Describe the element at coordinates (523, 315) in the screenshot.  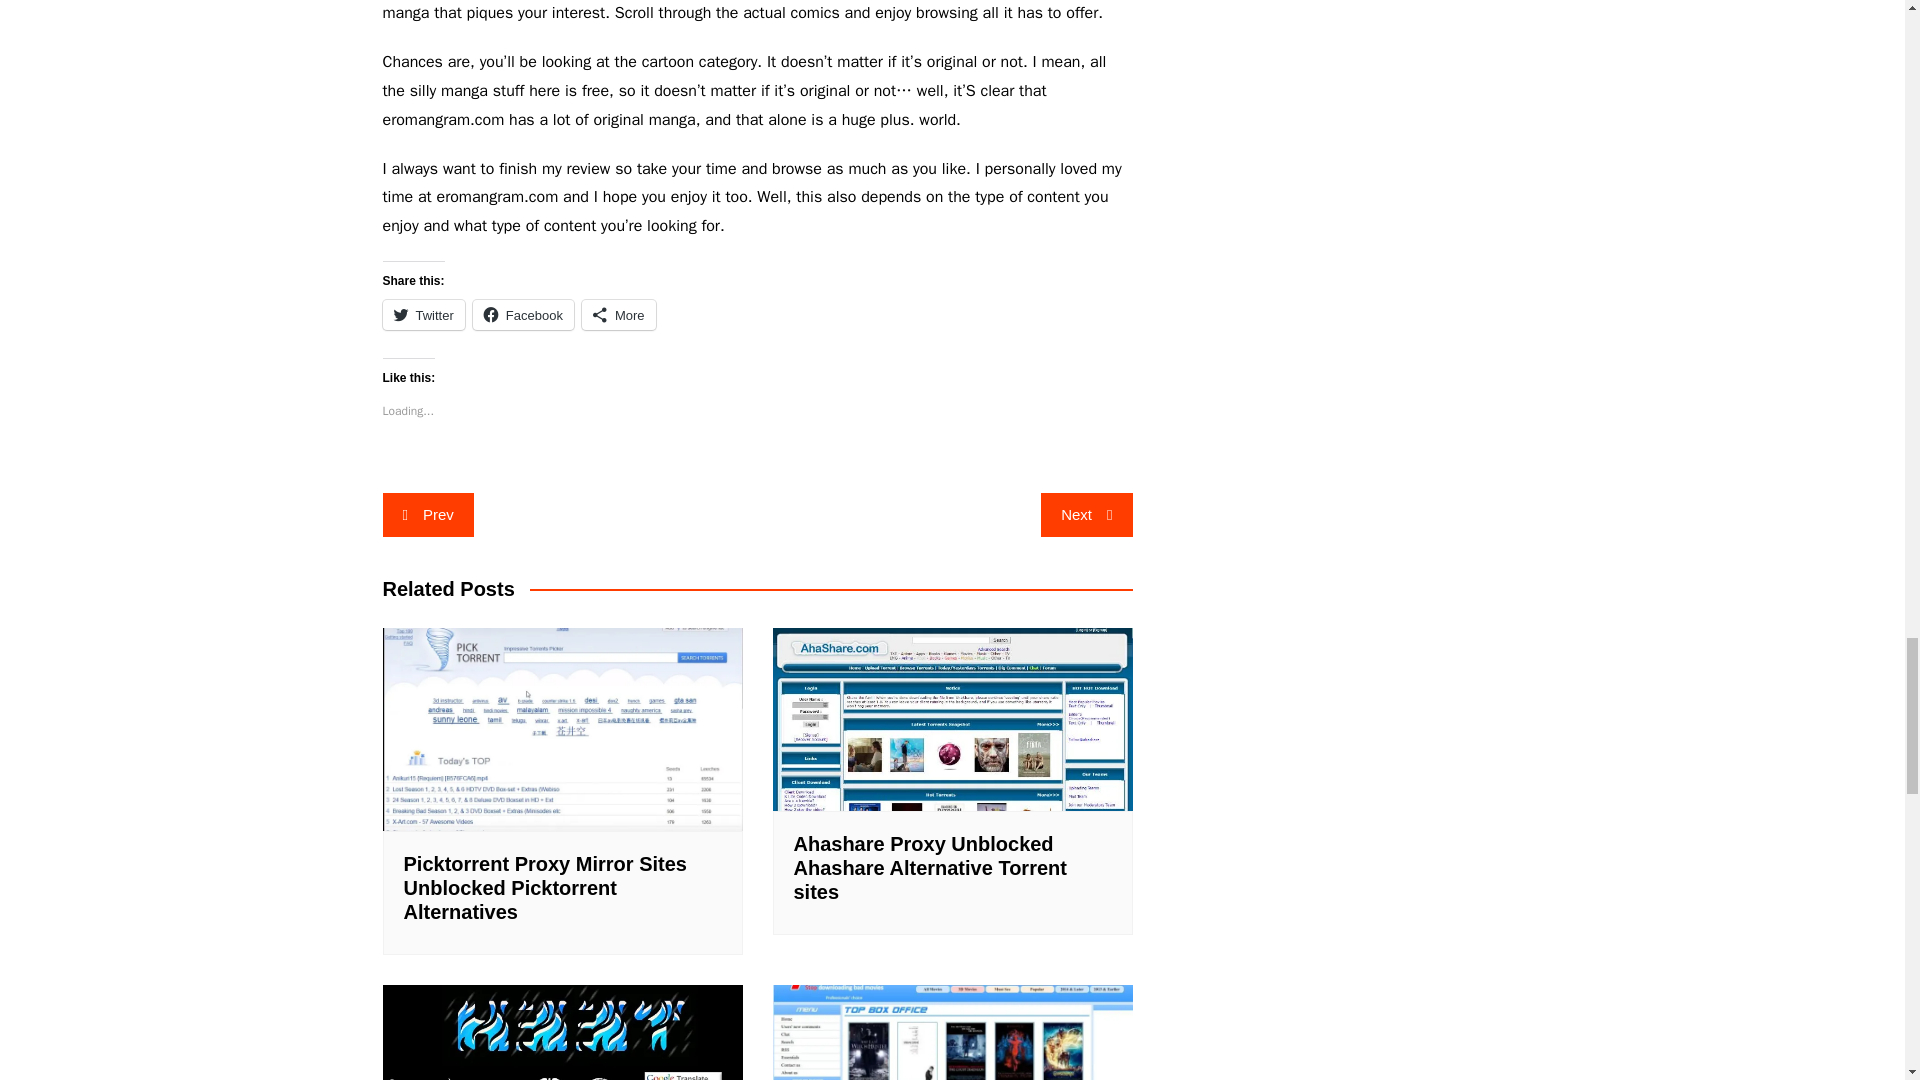
I see `Facebook` at that location.